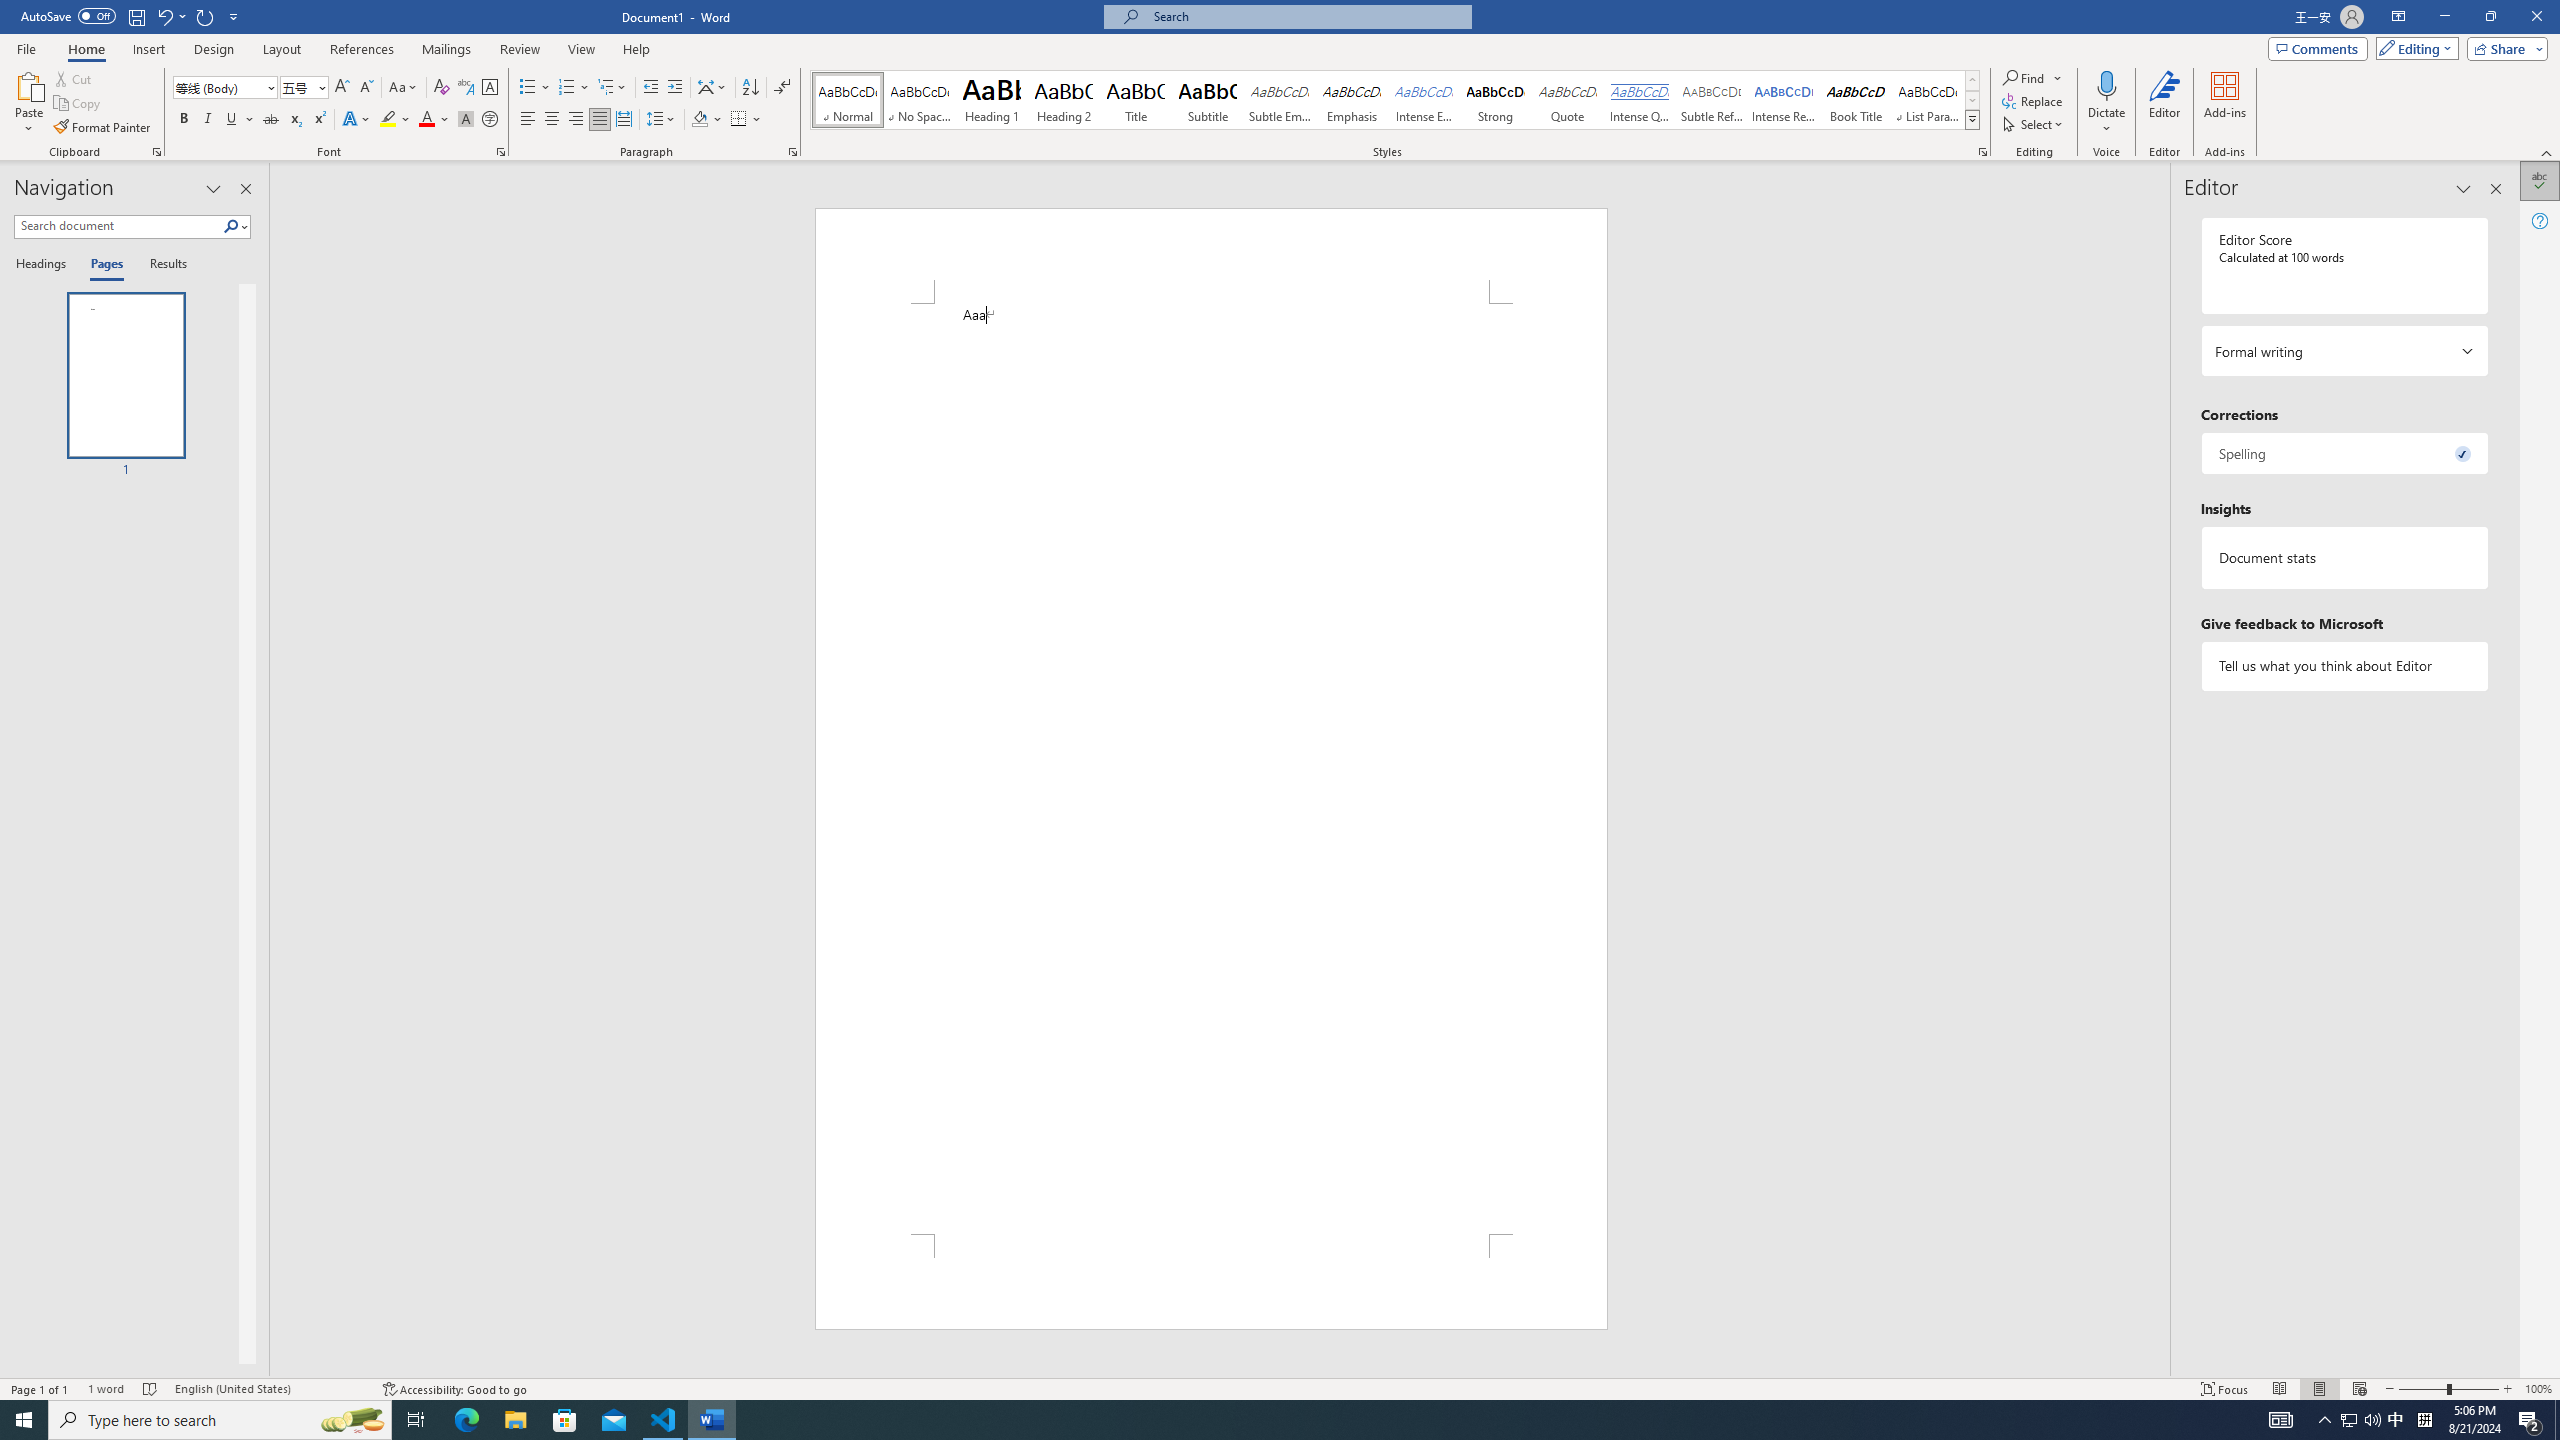  What do you see at coordinates (85, 49) in the screenshot?
I see `Home` at bounding box center [85, 49].